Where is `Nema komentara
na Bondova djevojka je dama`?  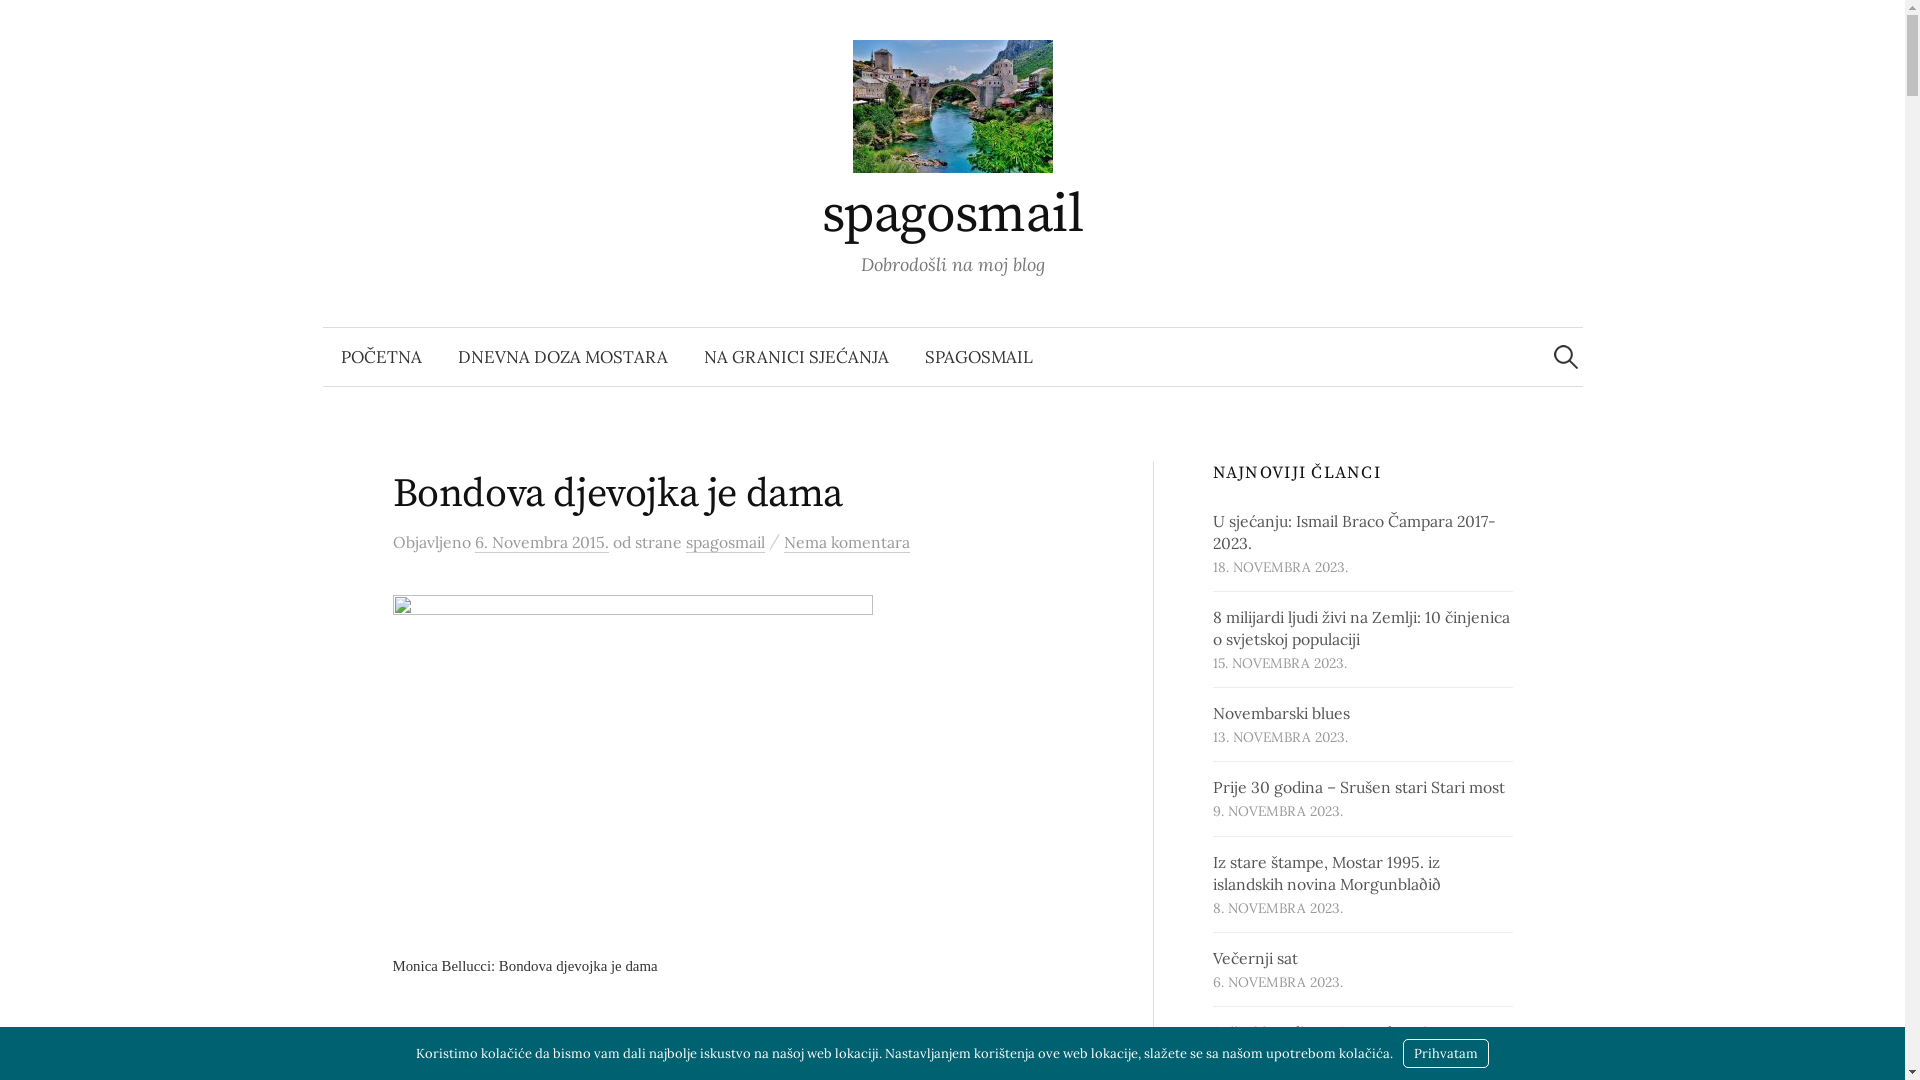
Nema komentara
na Bondova djevojka je dama is located at coordinates (847, 542).